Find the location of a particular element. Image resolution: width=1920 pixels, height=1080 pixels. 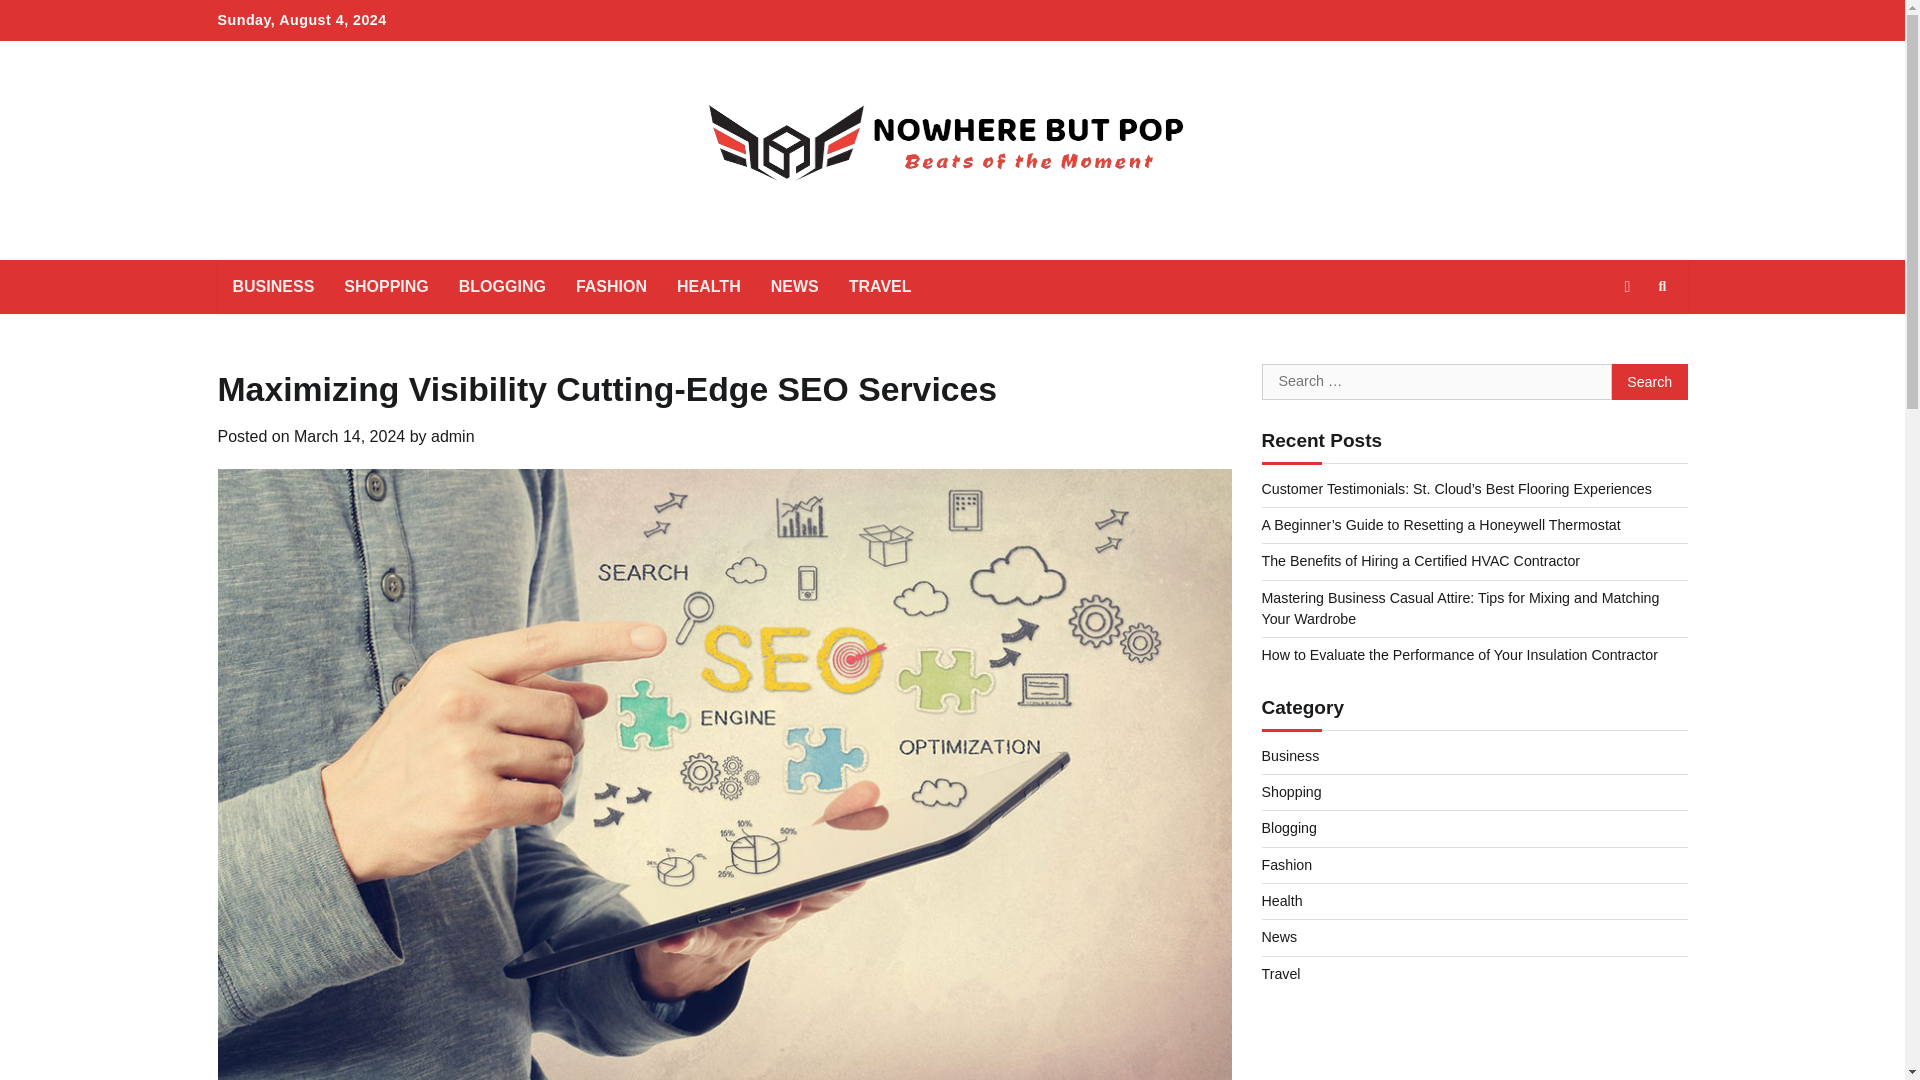

Business is located at coordinates (1290, 756).